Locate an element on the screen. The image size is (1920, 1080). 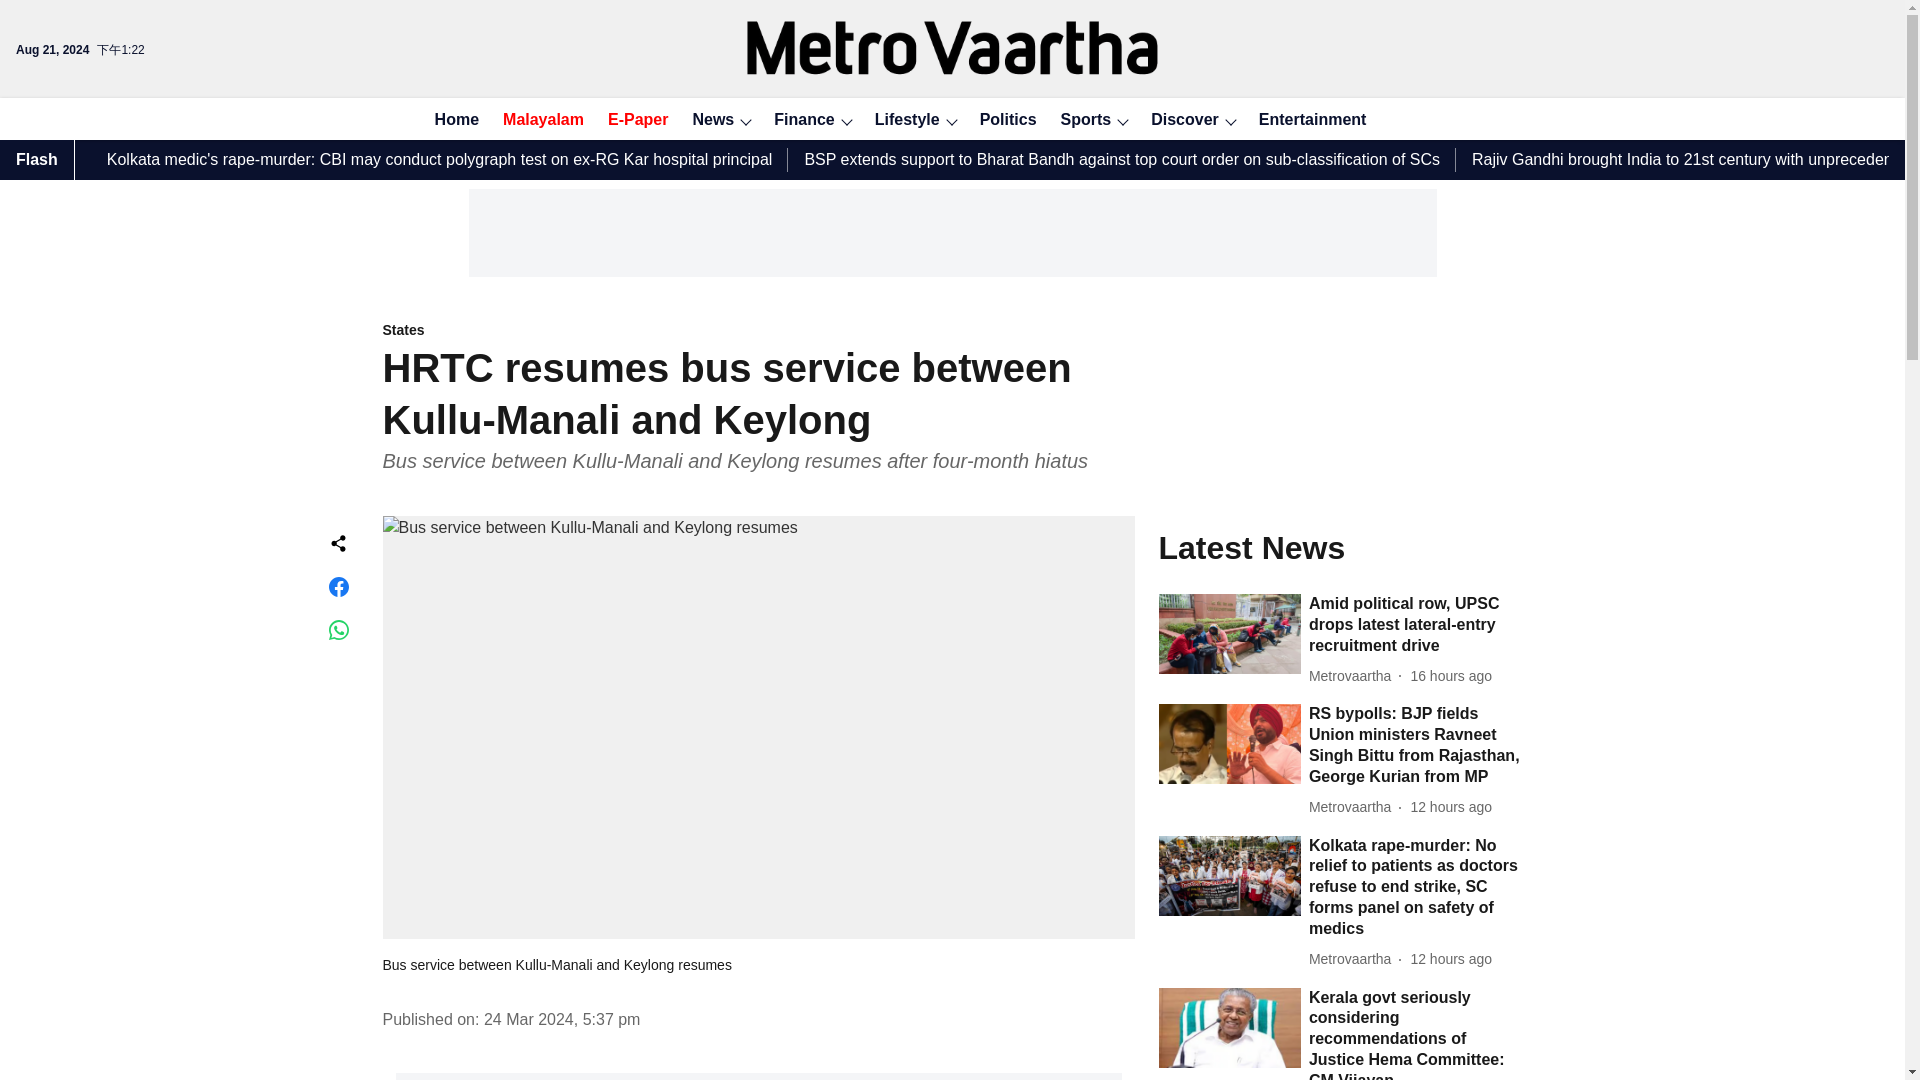
States is located at coordinates (758, 331).